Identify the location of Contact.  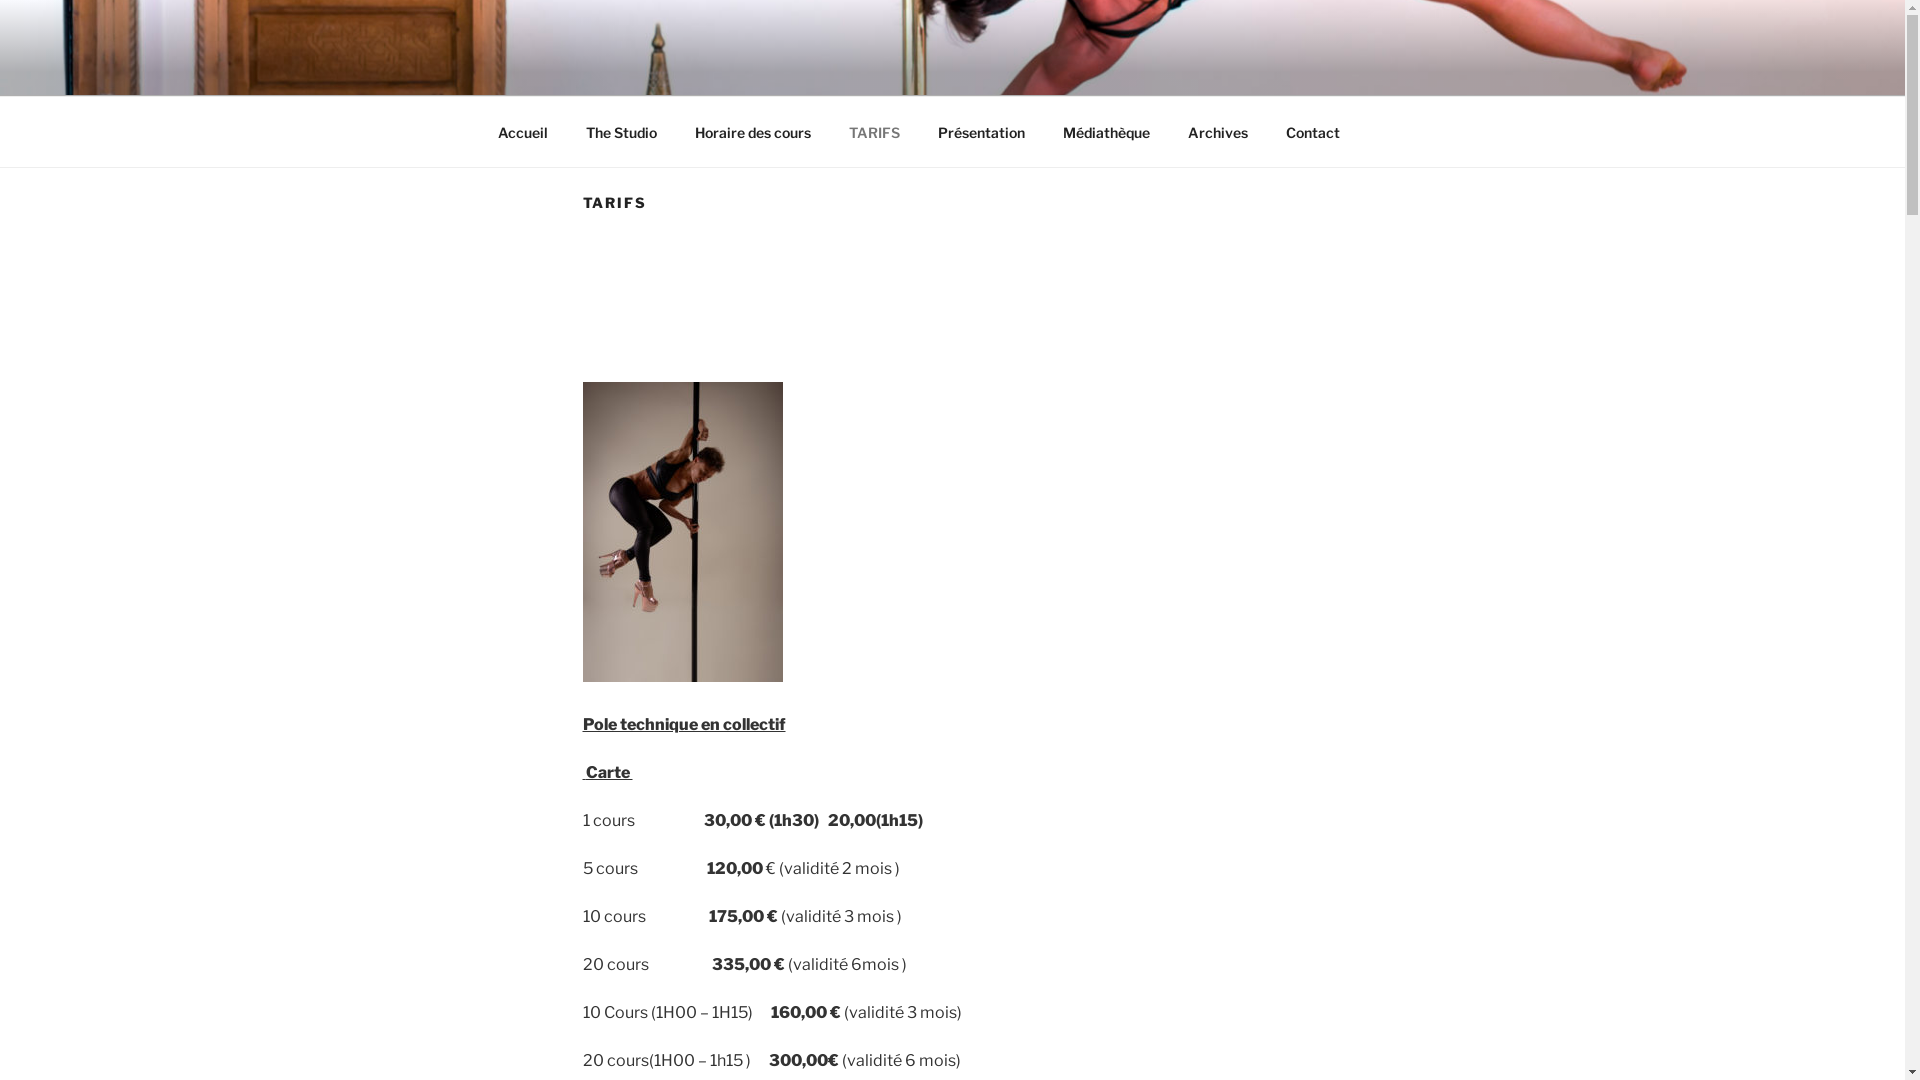
(1312, 132).